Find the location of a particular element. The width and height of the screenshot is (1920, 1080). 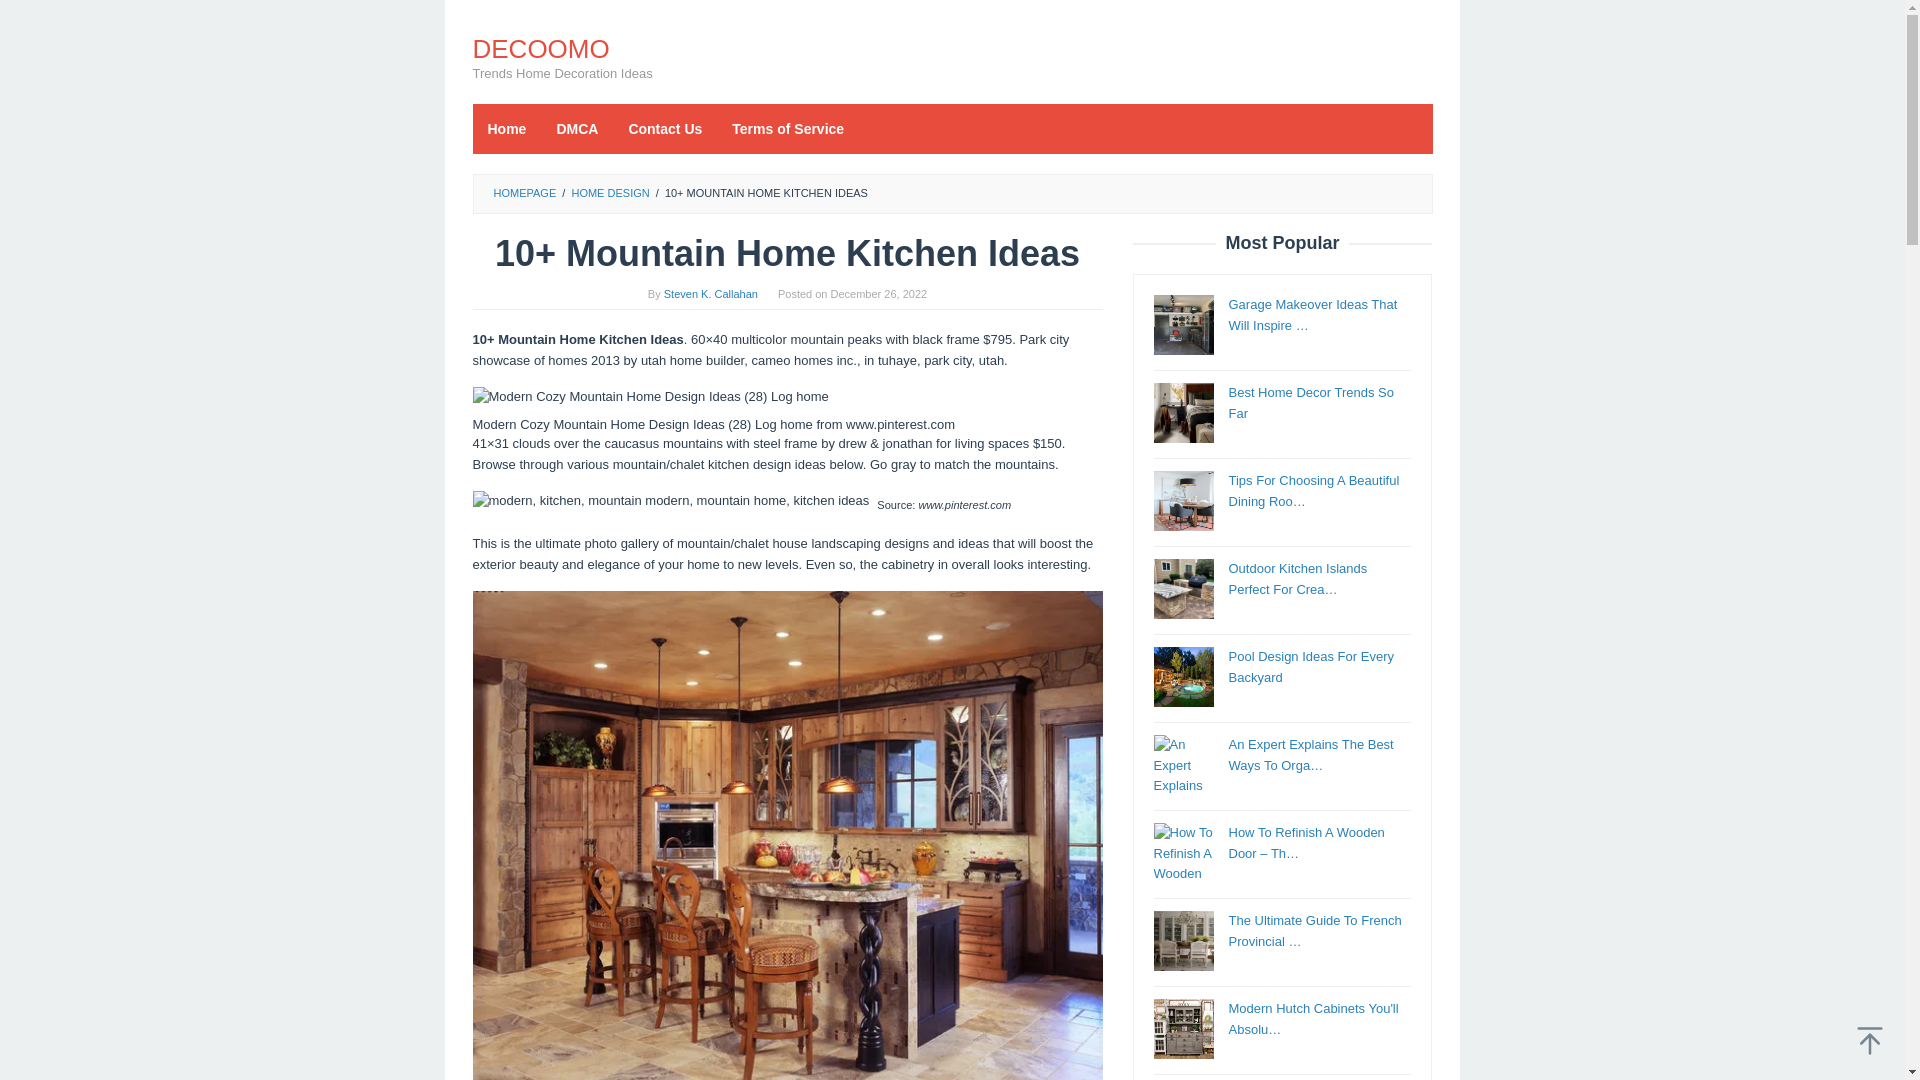

HOME DESIGN is located at coordinates (609, 192).